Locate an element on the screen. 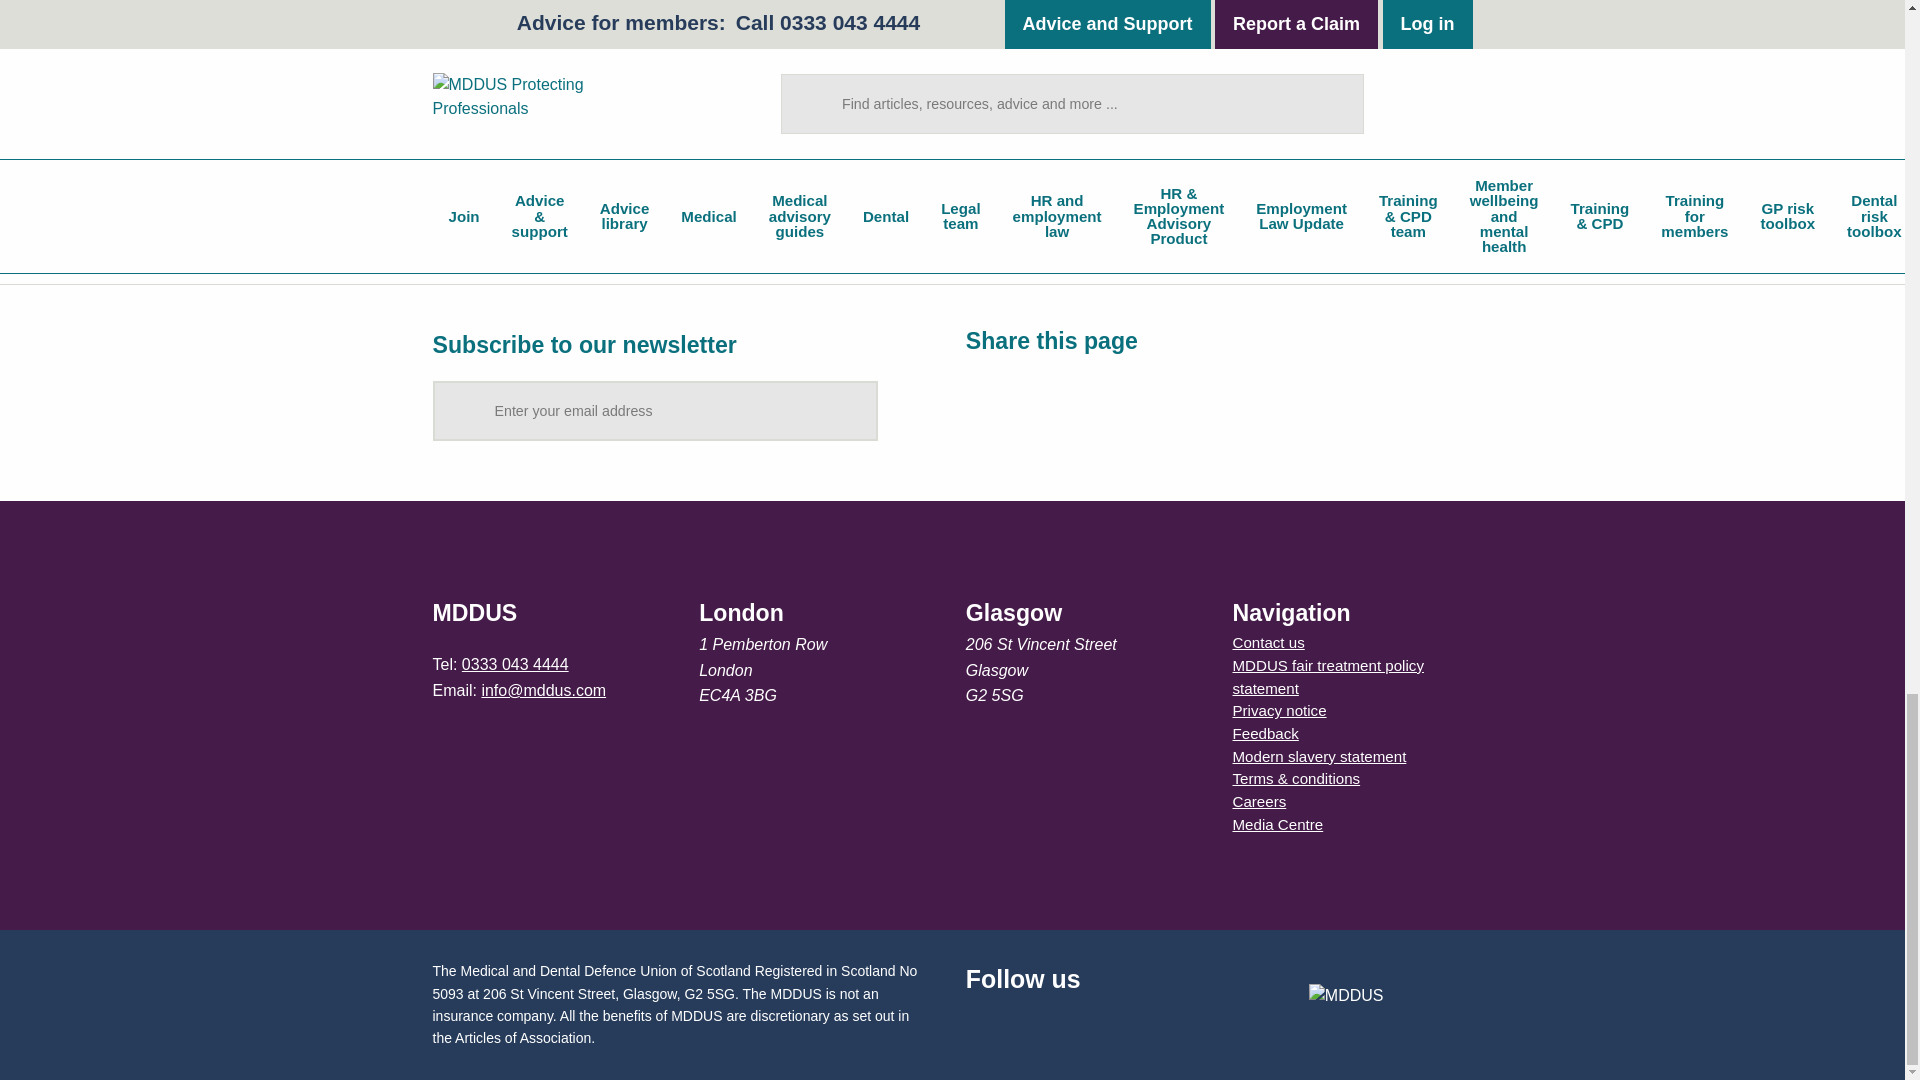 Image resolution: width=1920 pixels, height=1080 pixels. Submit is located at coordinates (854, 410).